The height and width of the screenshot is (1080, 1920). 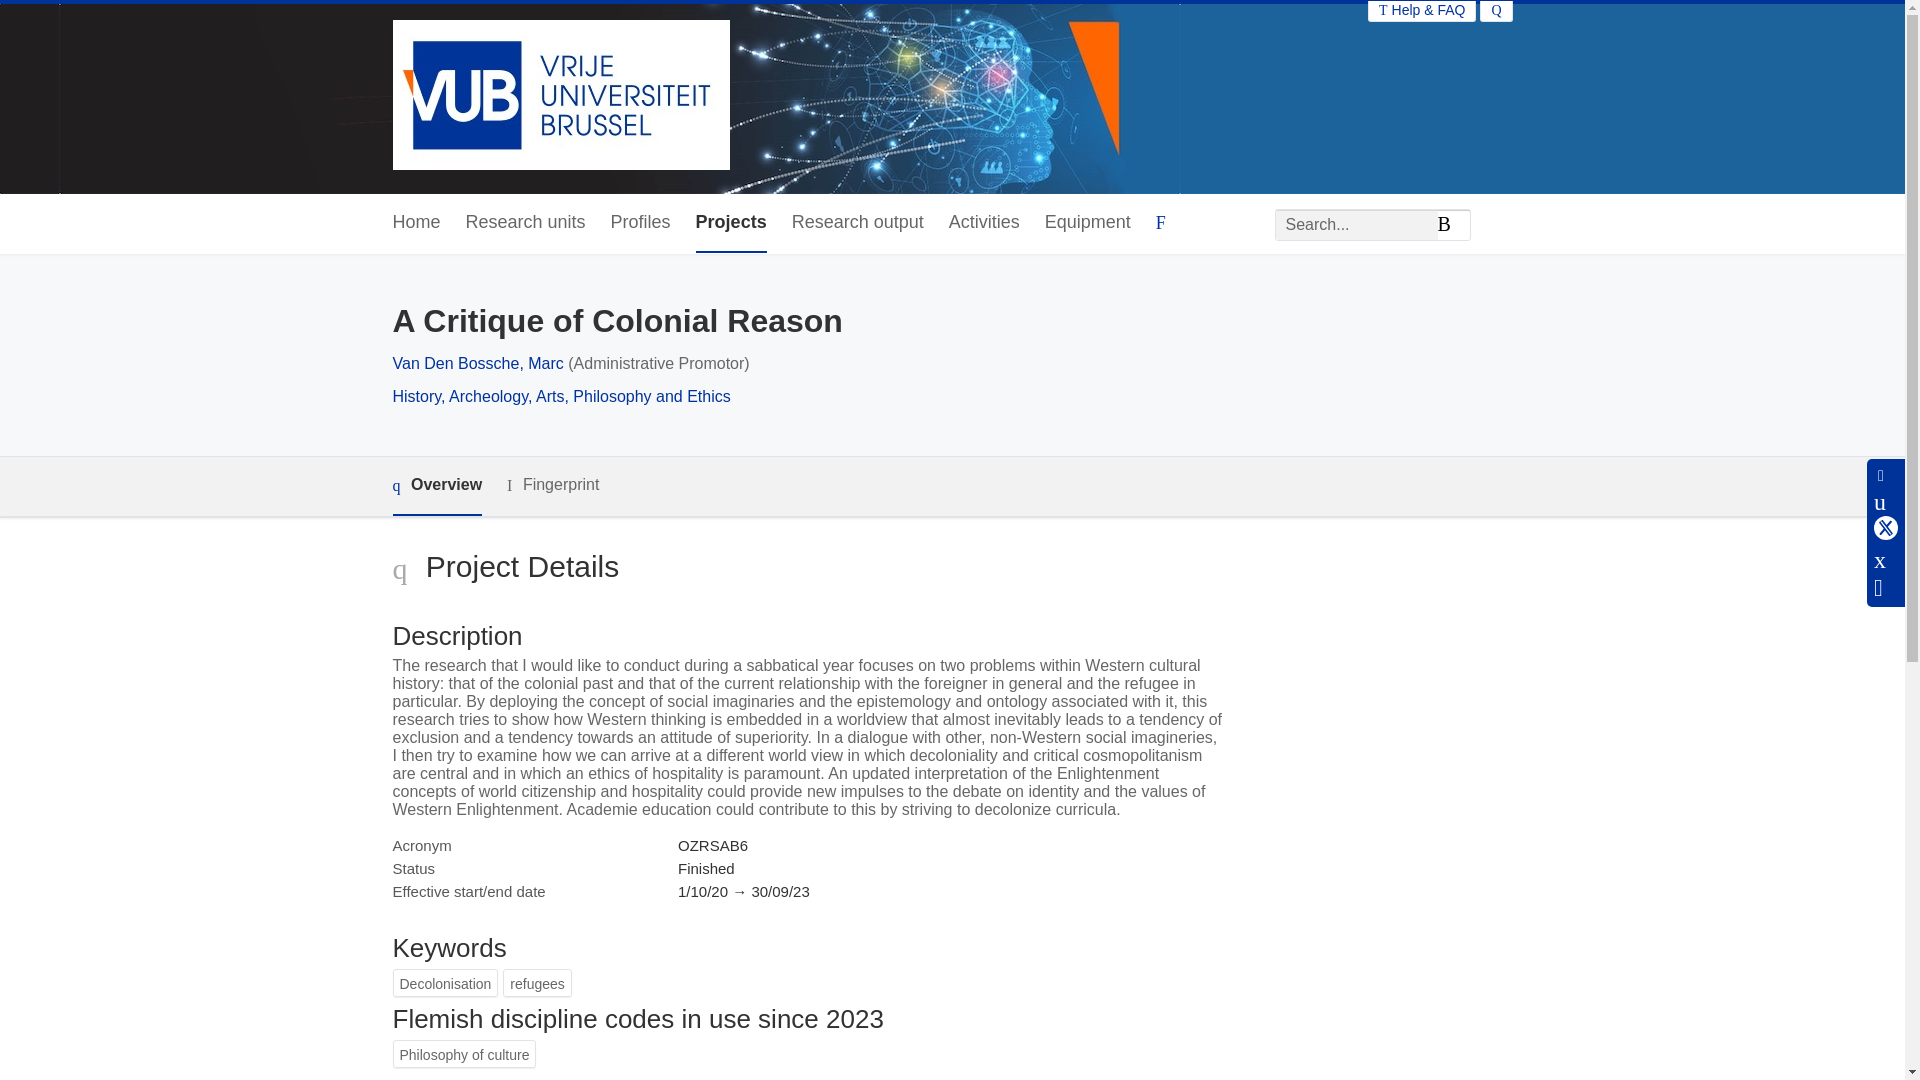 What do you see at coordinates (730, 223) in the screenshot?
I see `Projects` at bounding box center [730, 223].